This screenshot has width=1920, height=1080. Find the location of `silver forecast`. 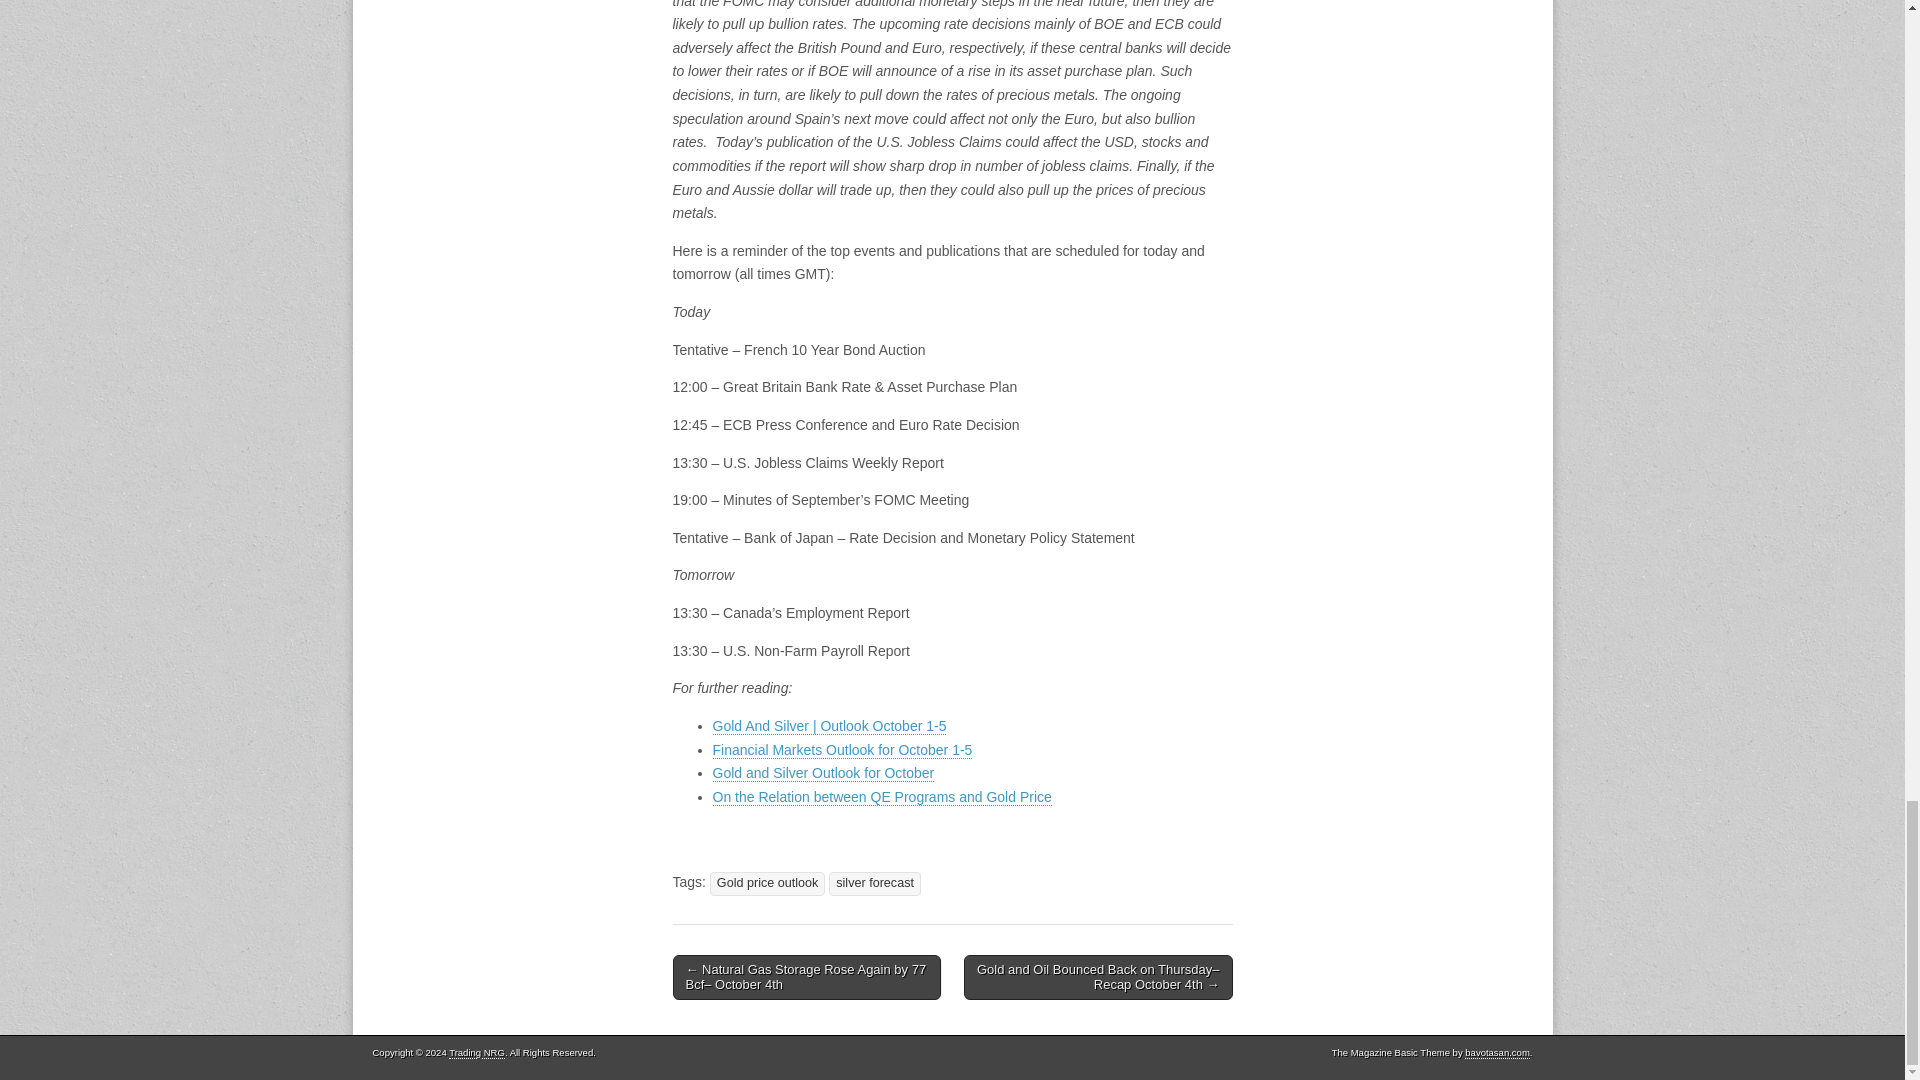

silver forecast is located at coordinates (875, 883).